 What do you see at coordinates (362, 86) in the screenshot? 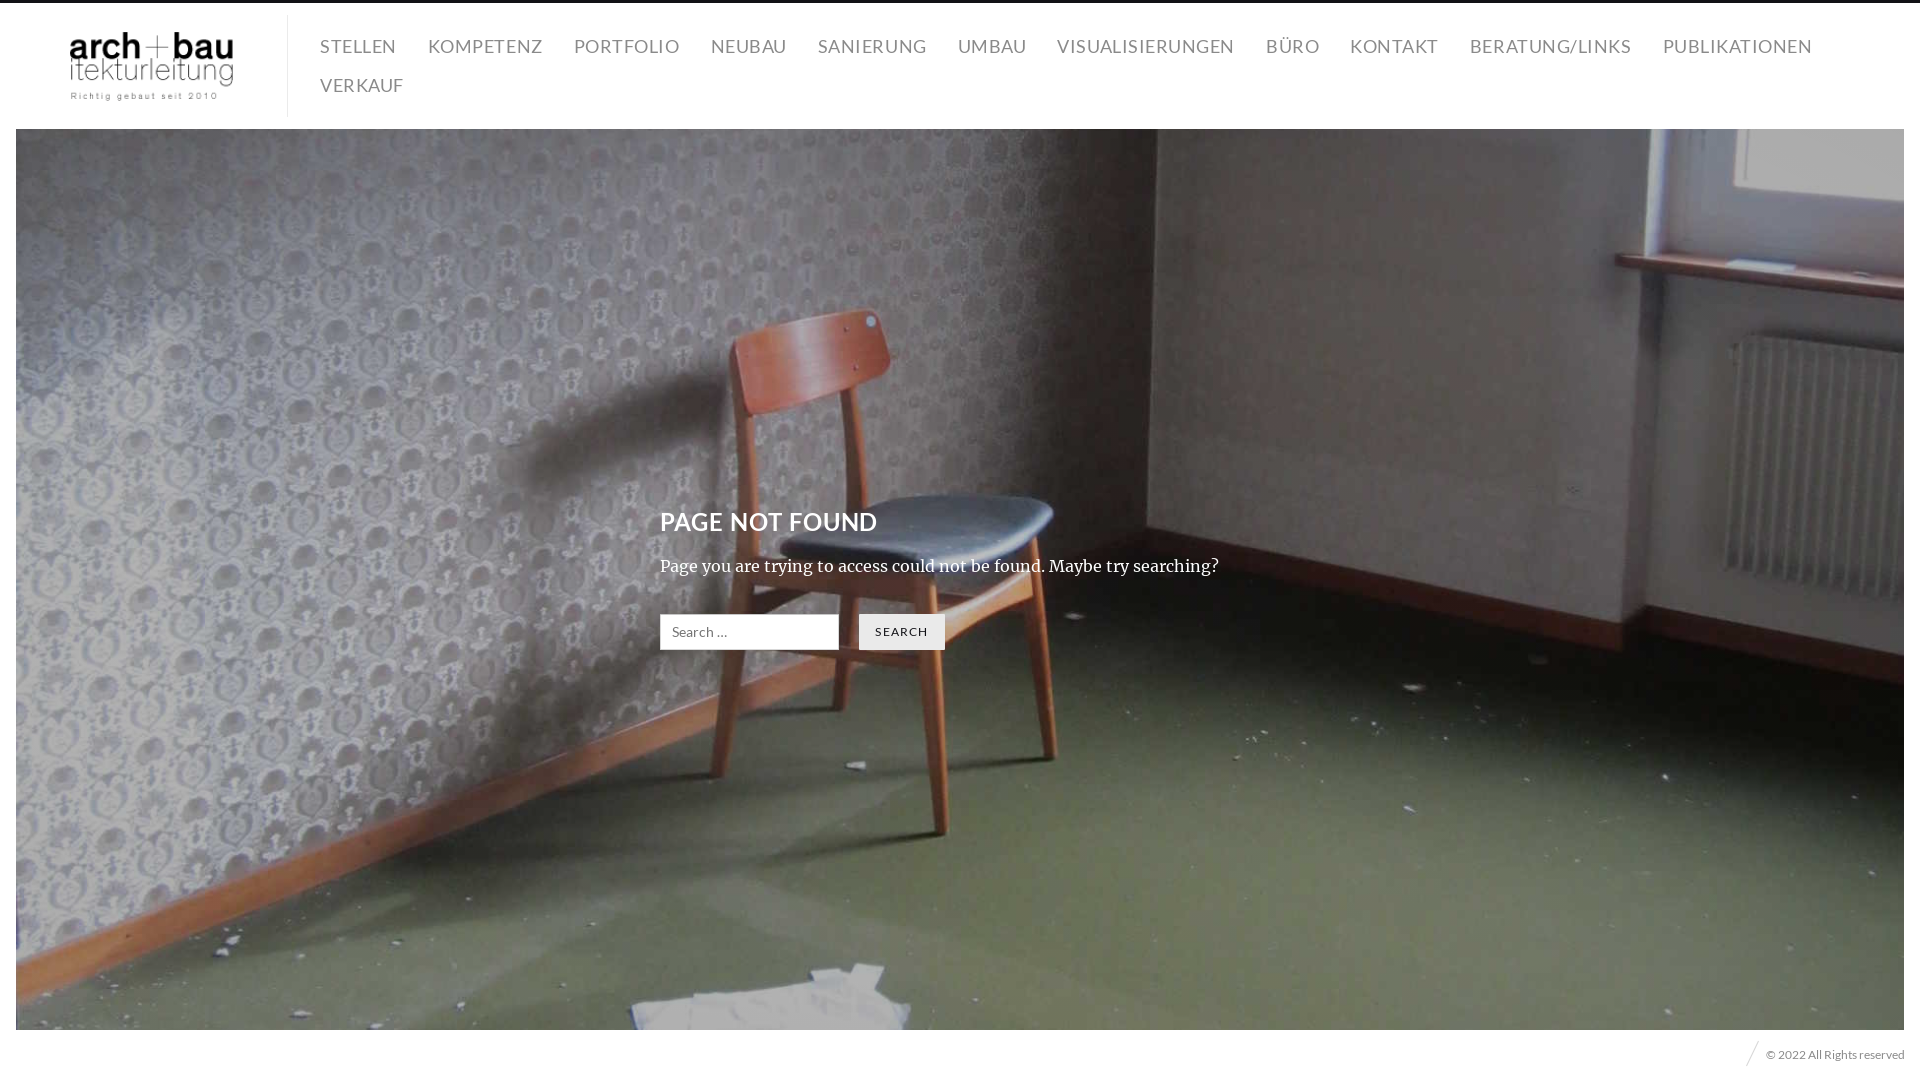
I see `VERKAUF` at bounding box center [362, 86].